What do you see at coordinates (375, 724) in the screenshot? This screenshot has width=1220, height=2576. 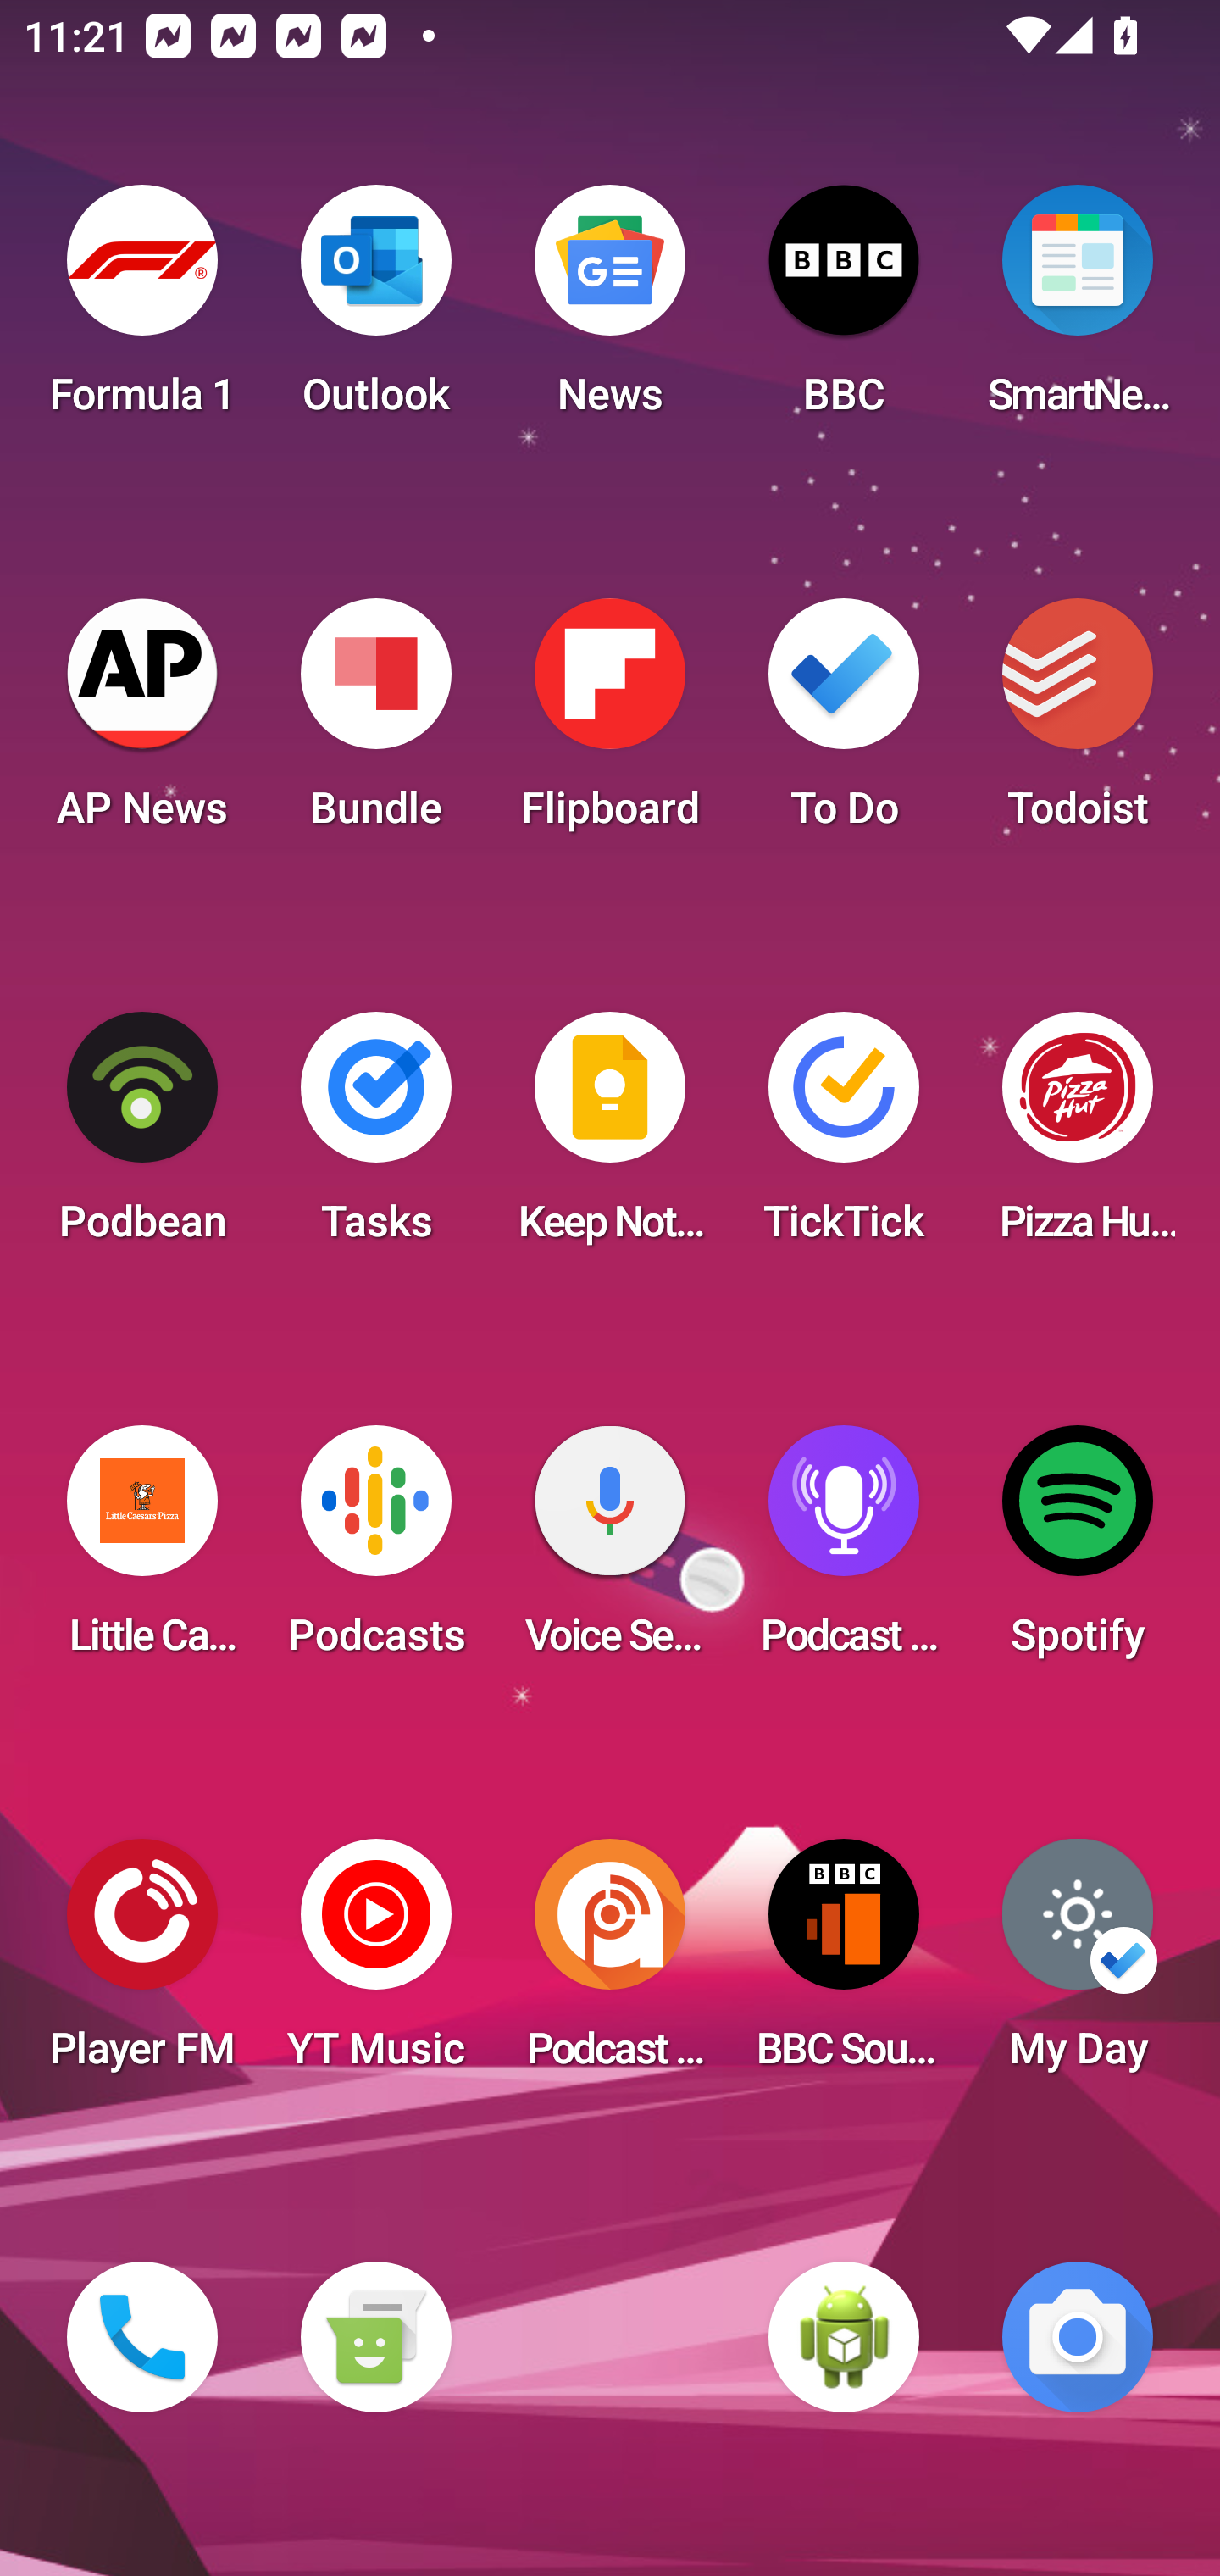 I see `Bundle` at bounding box center [375, 724].